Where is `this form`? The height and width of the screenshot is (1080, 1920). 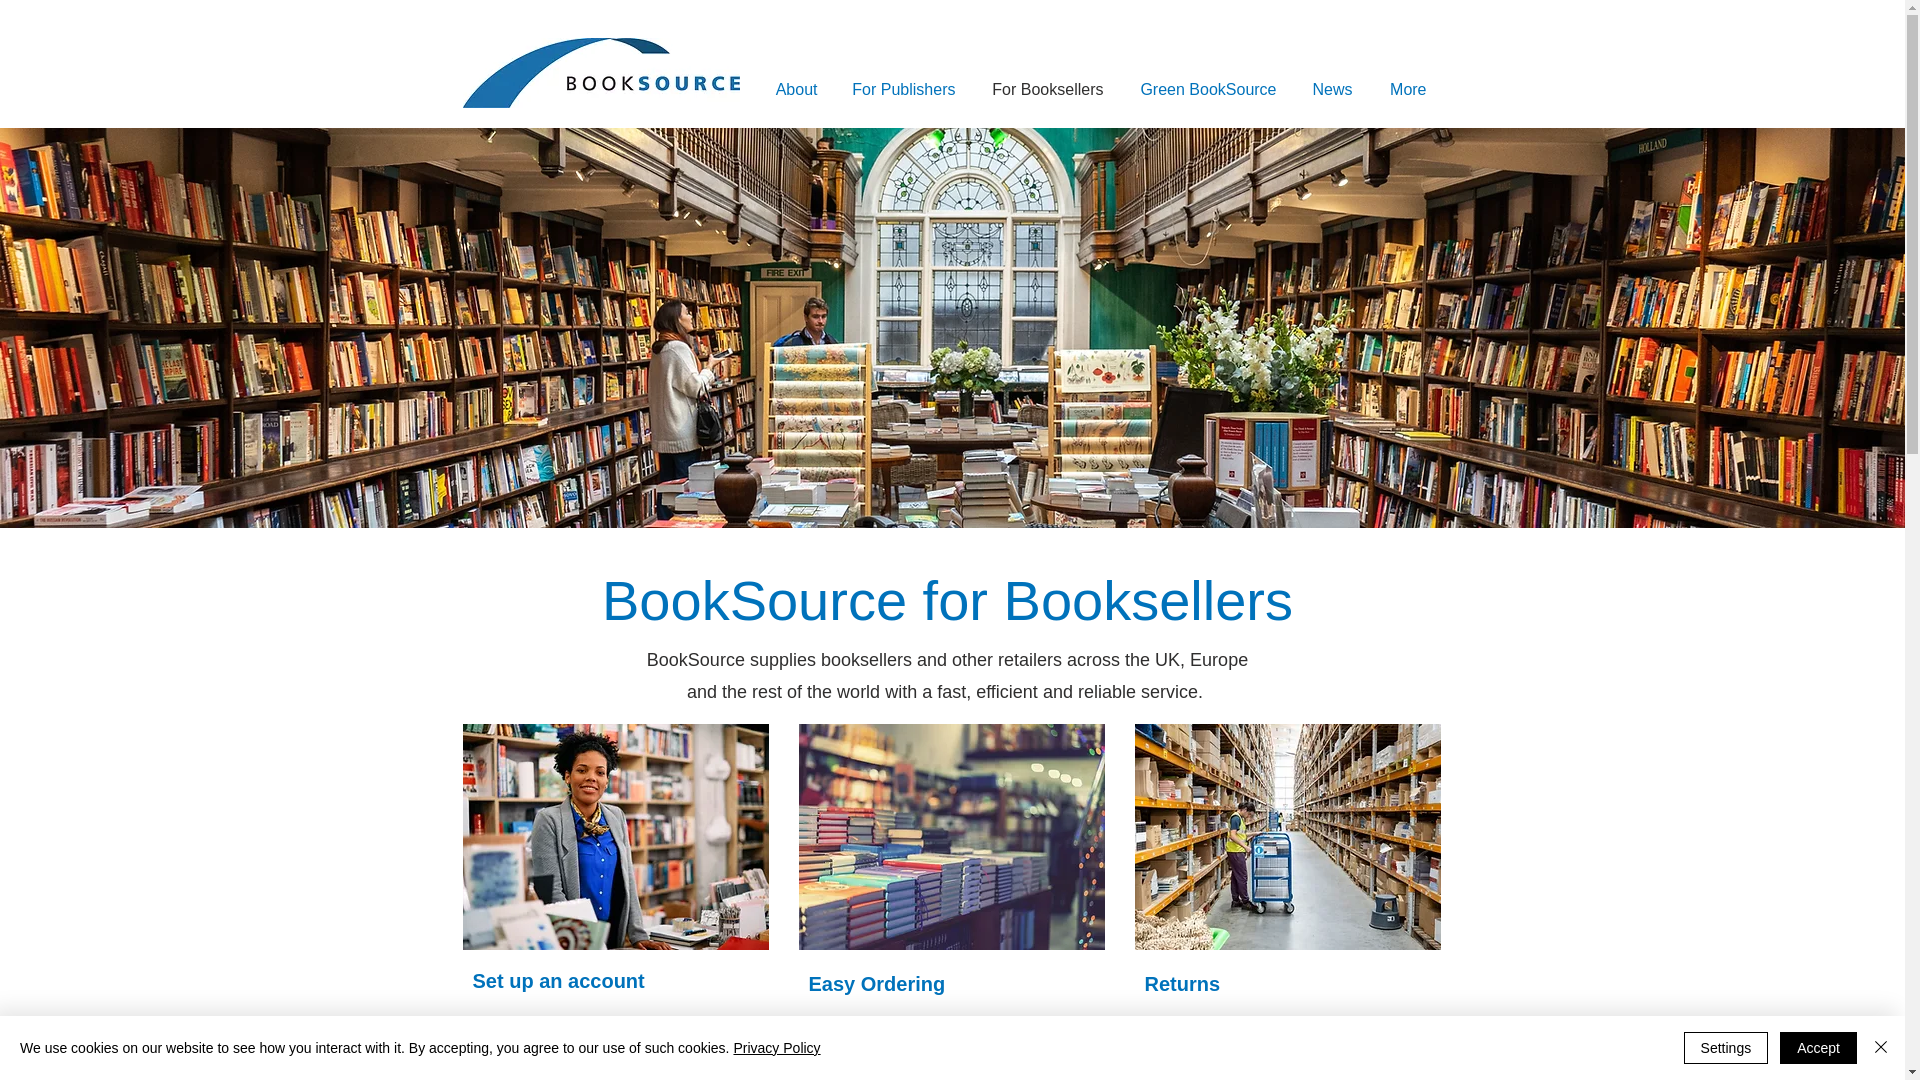
this form is located at coordinates (644, 1058).